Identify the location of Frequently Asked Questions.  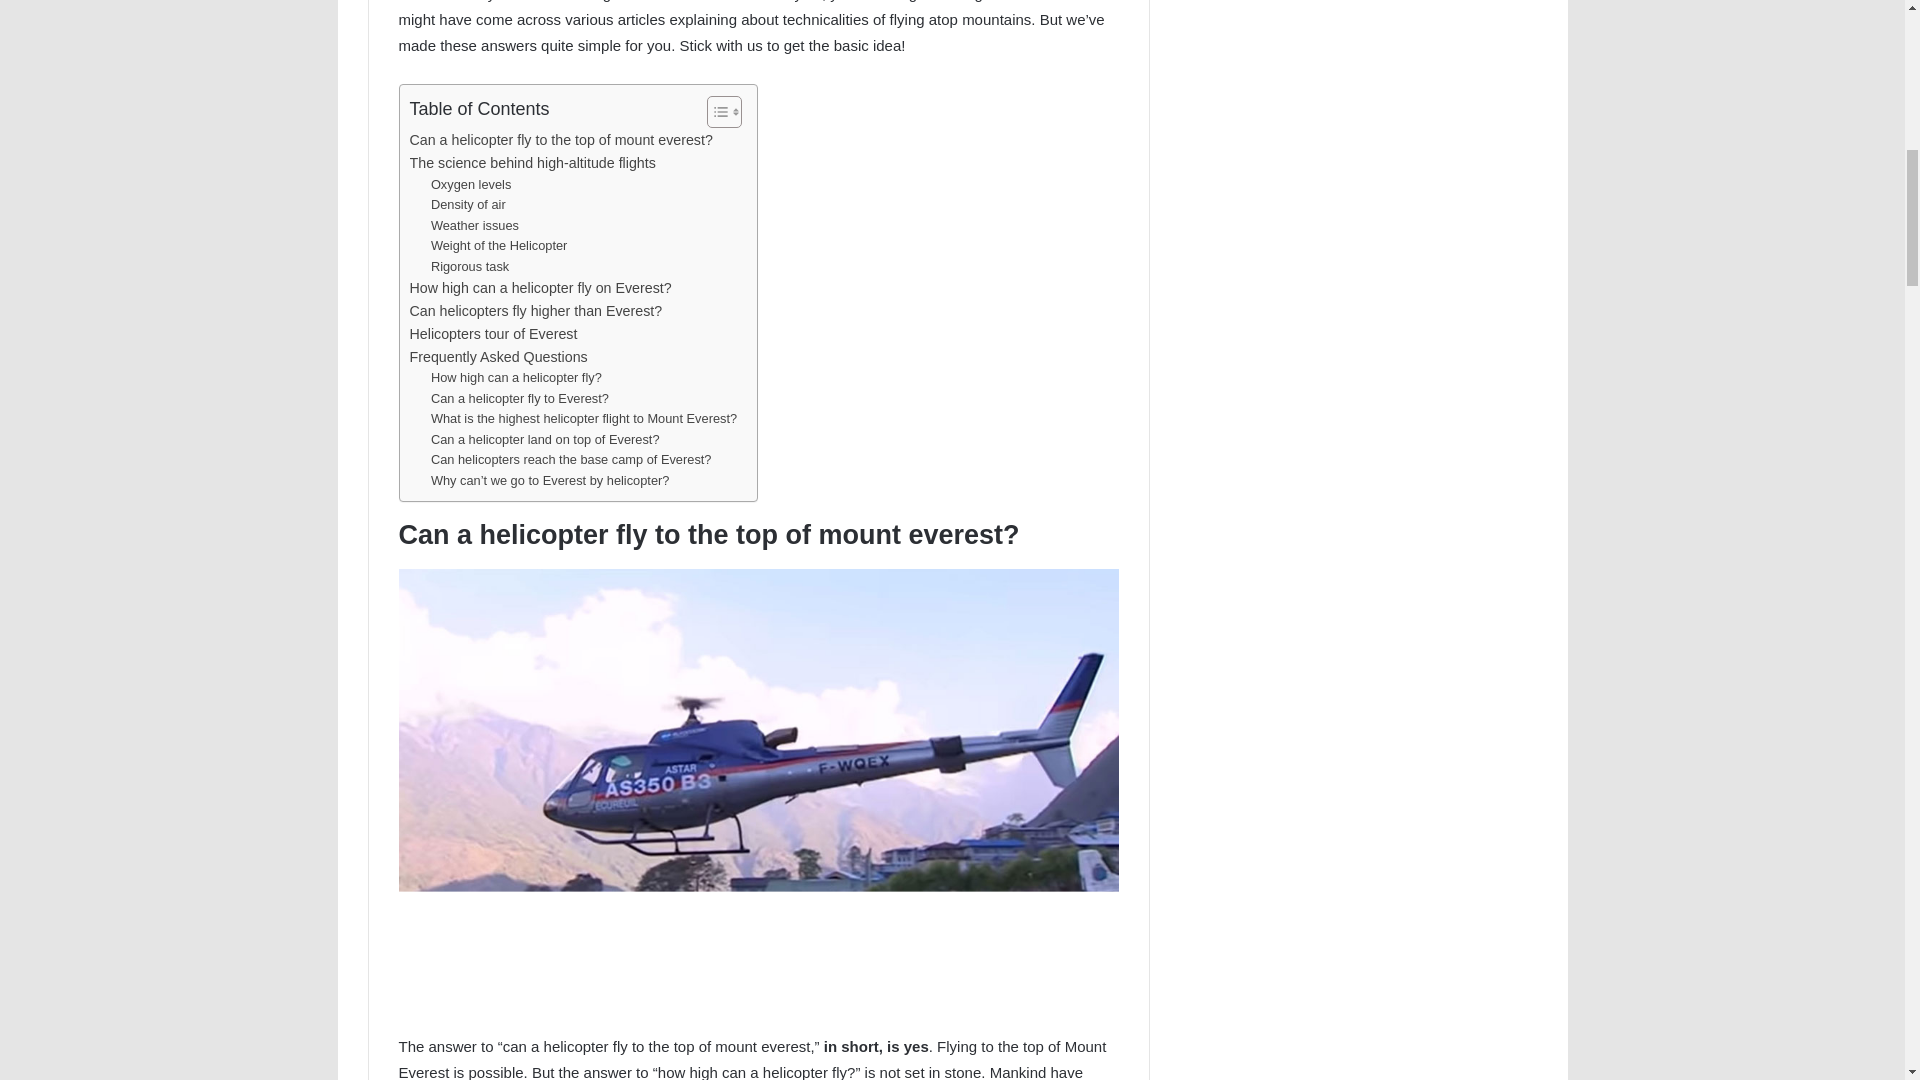
(498, 357).